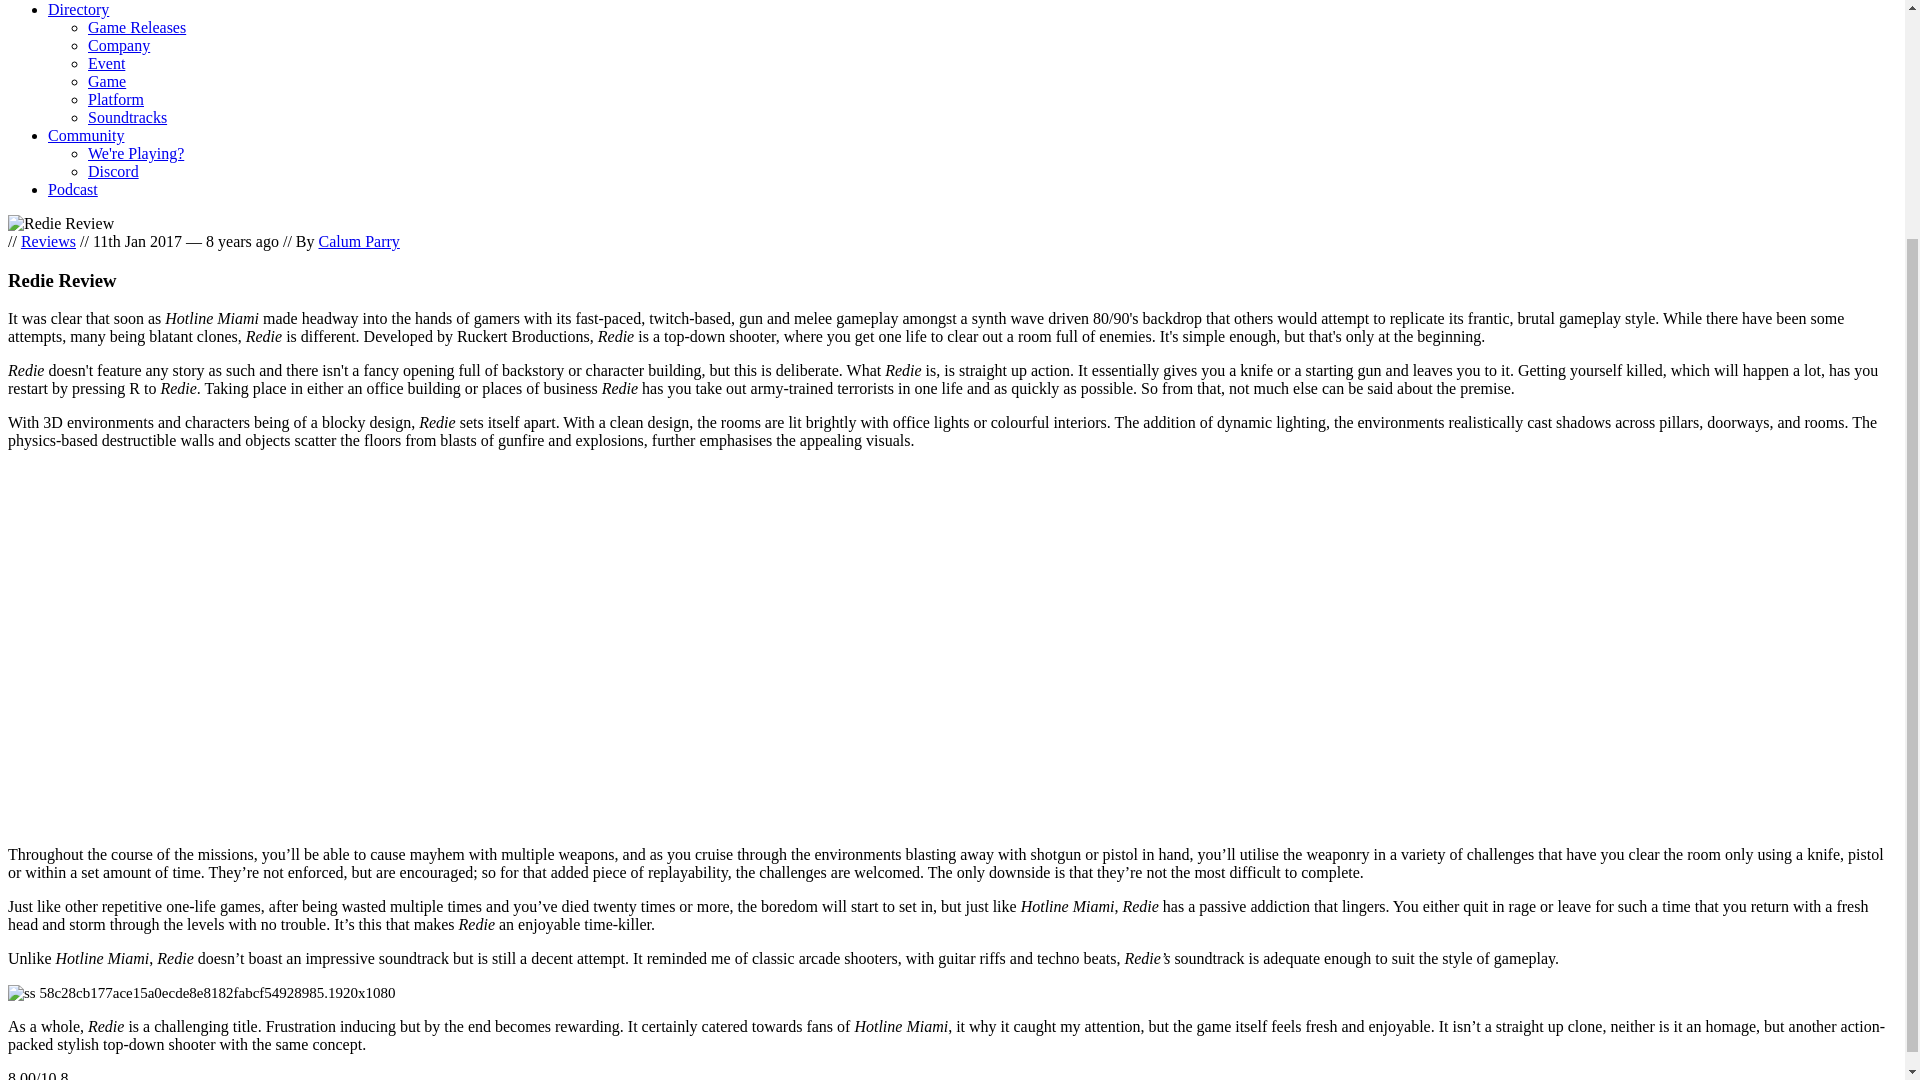 This screenshot has height=1080, width=1920. What do you see at coordinates (118, 45) in the screenshot?
I see `Company` at bounding box center [118, 45].